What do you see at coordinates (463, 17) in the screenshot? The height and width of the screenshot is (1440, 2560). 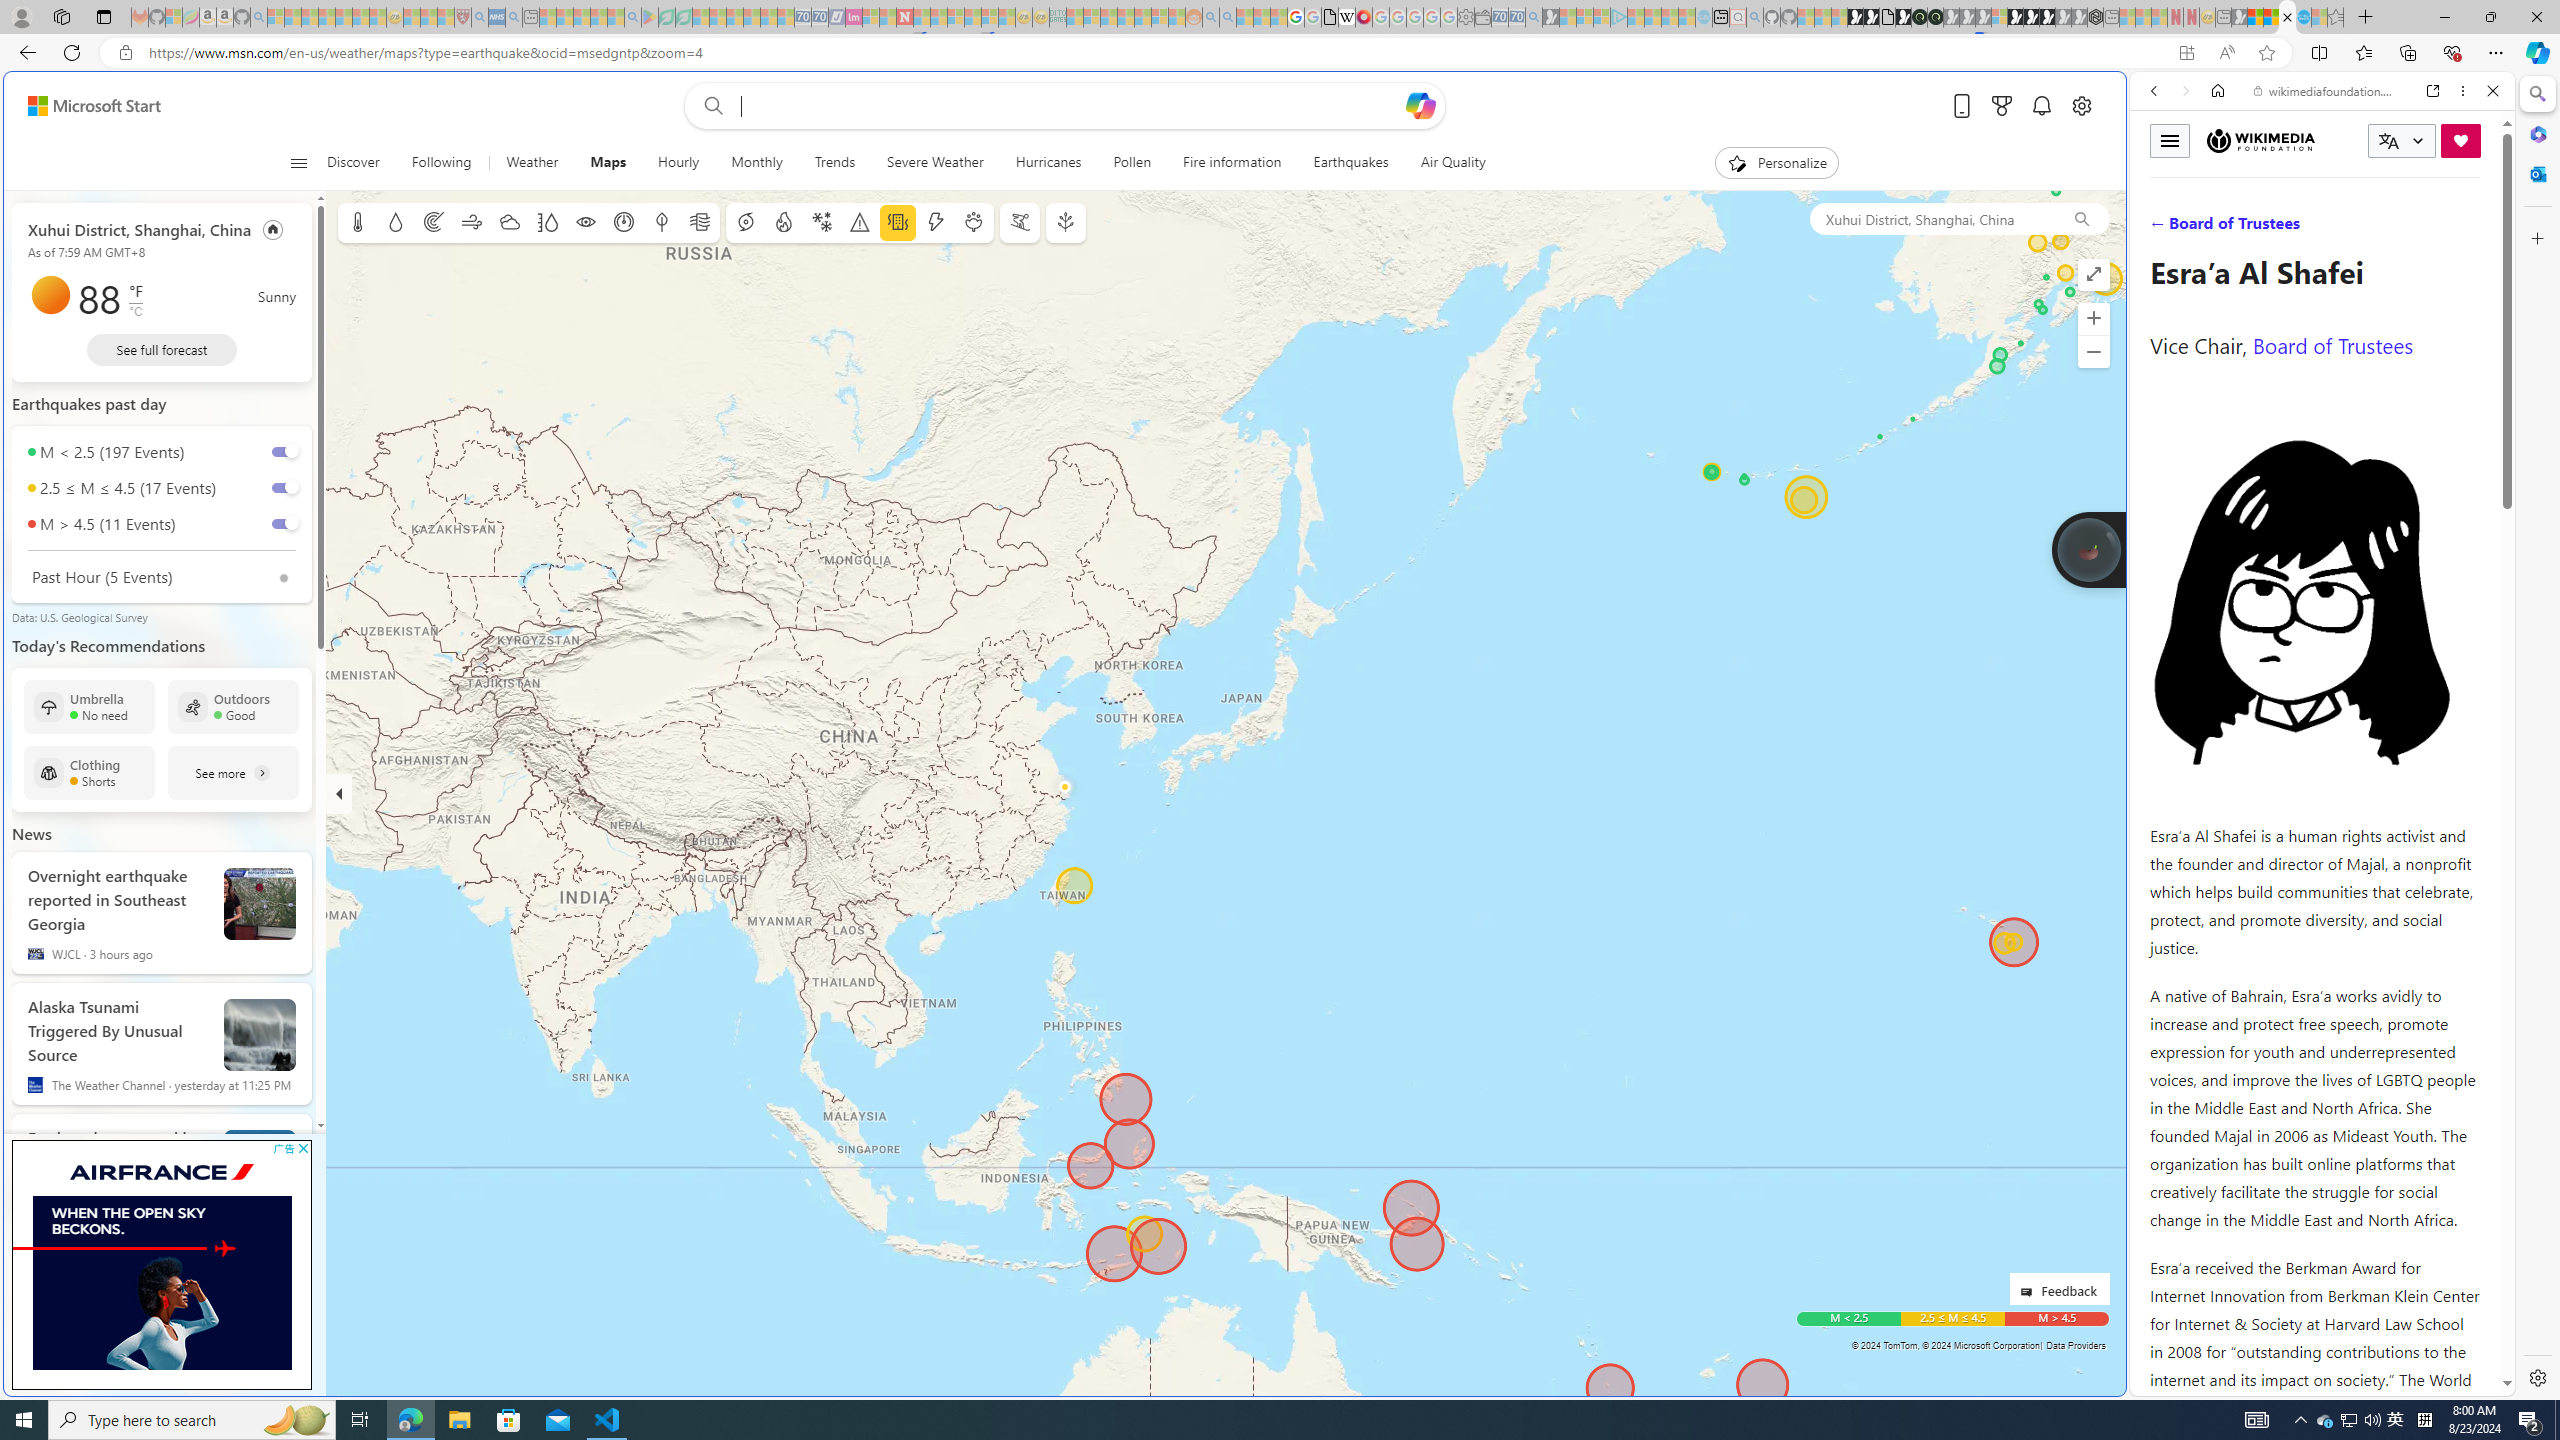 I see `Robert H. Shmerling, MD - Harvard Health - Sleeping` at bounding box center [463, 17].